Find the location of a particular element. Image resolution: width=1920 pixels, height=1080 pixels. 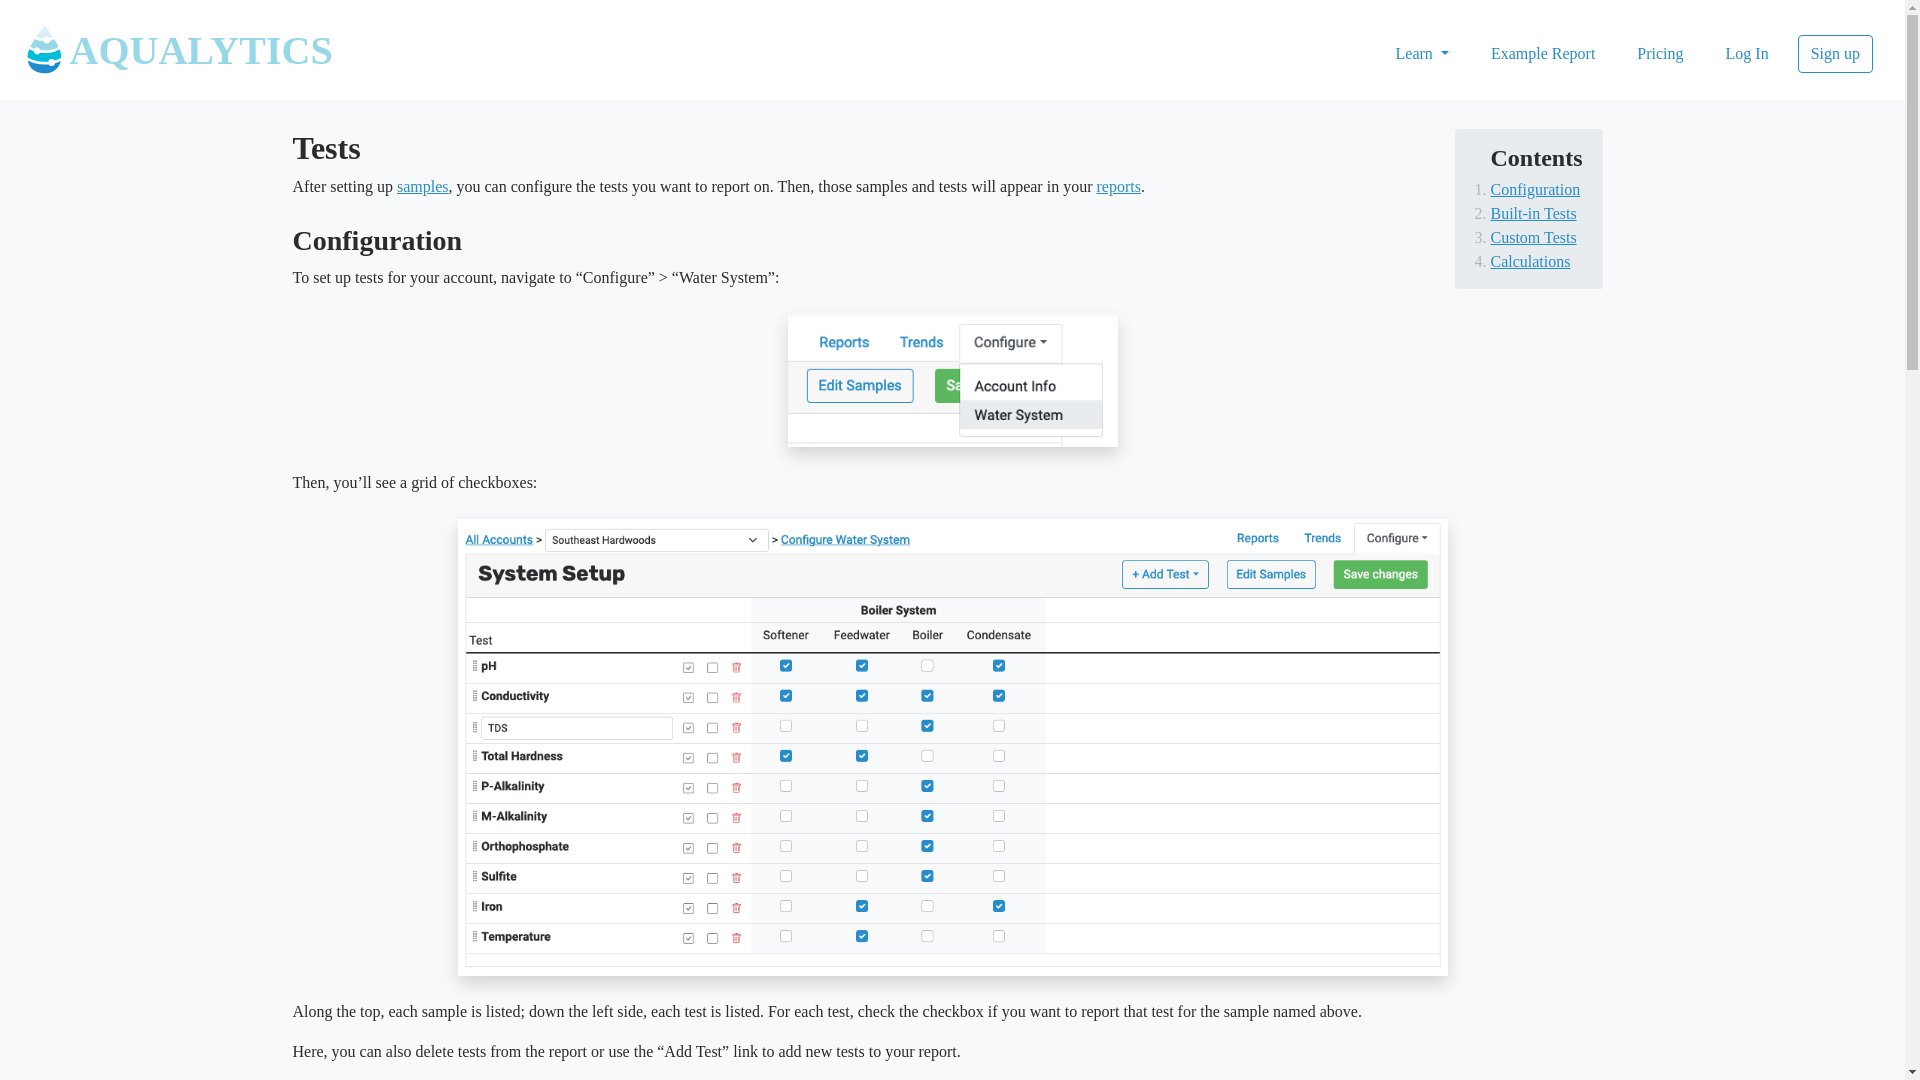

Example Report is located at coordinates (1543, 54).